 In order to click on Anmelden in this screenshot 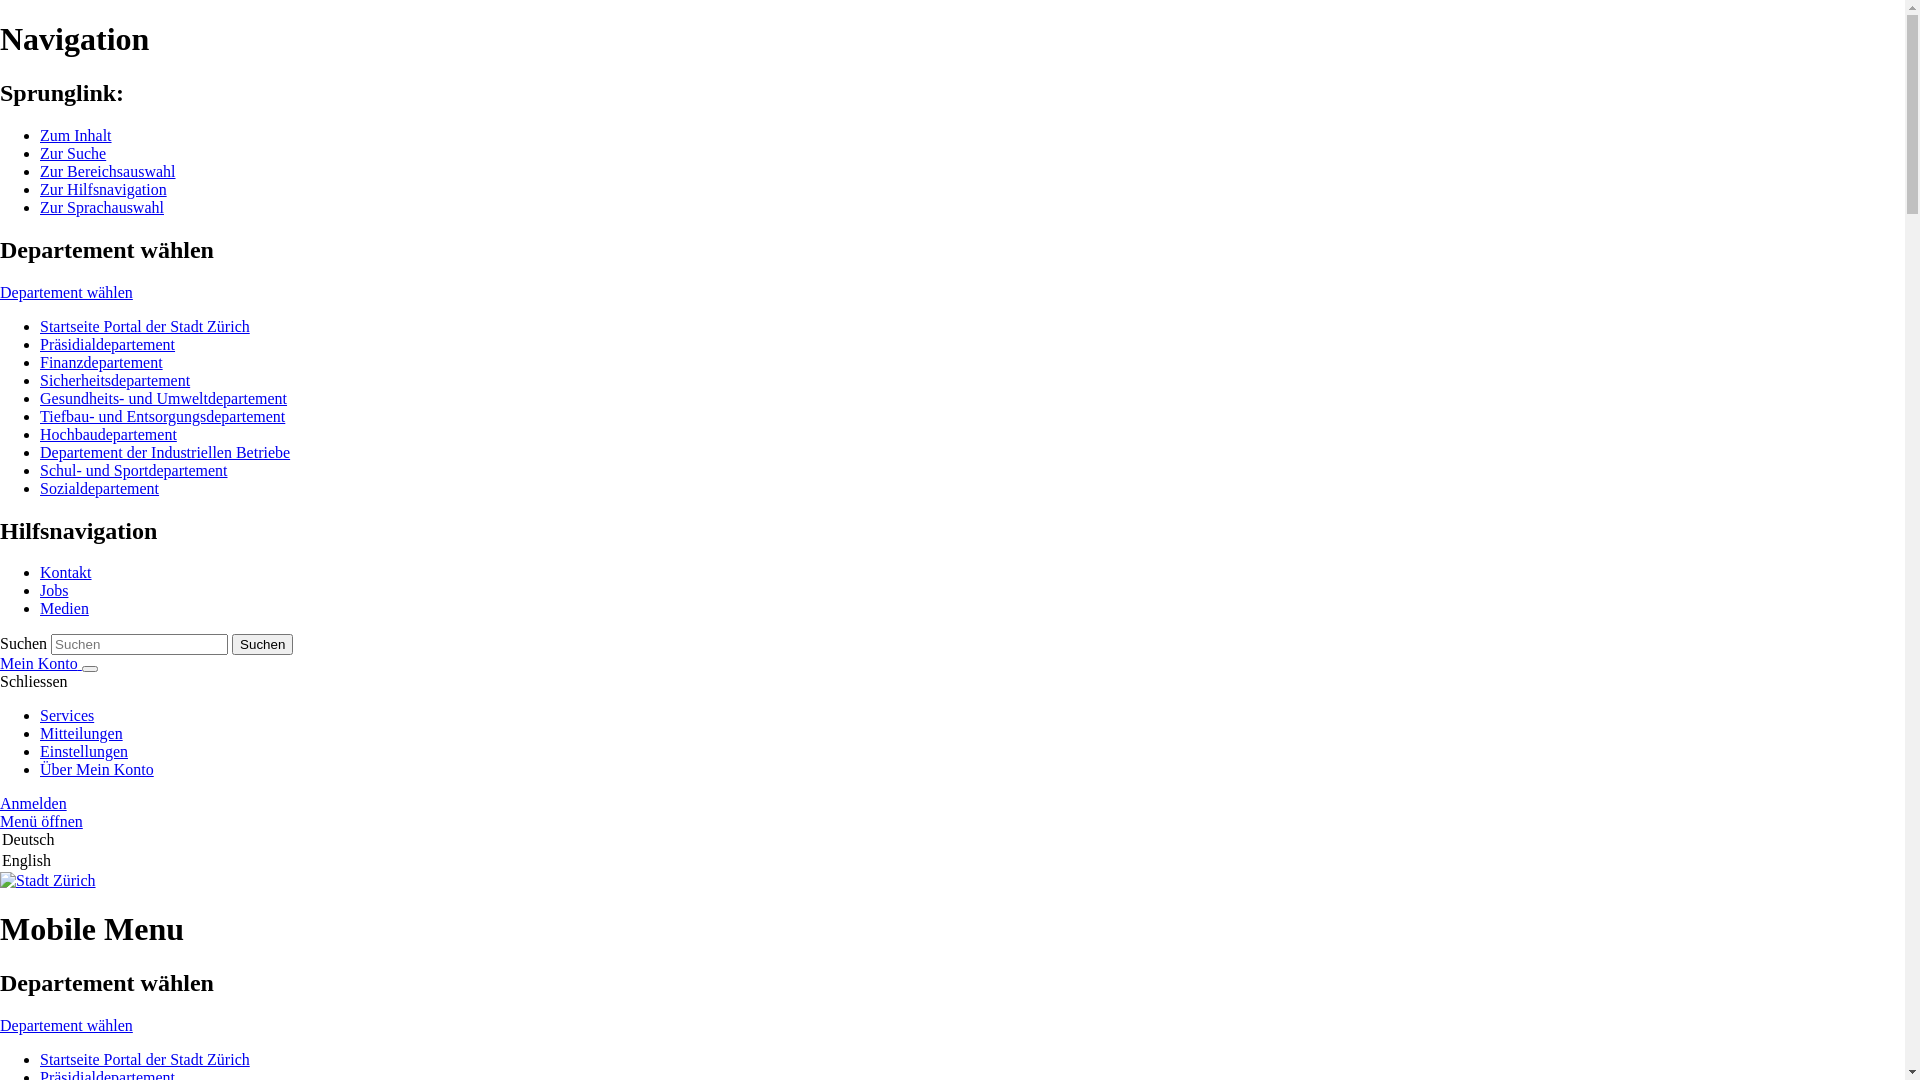, I will do `click(34, 804)`.